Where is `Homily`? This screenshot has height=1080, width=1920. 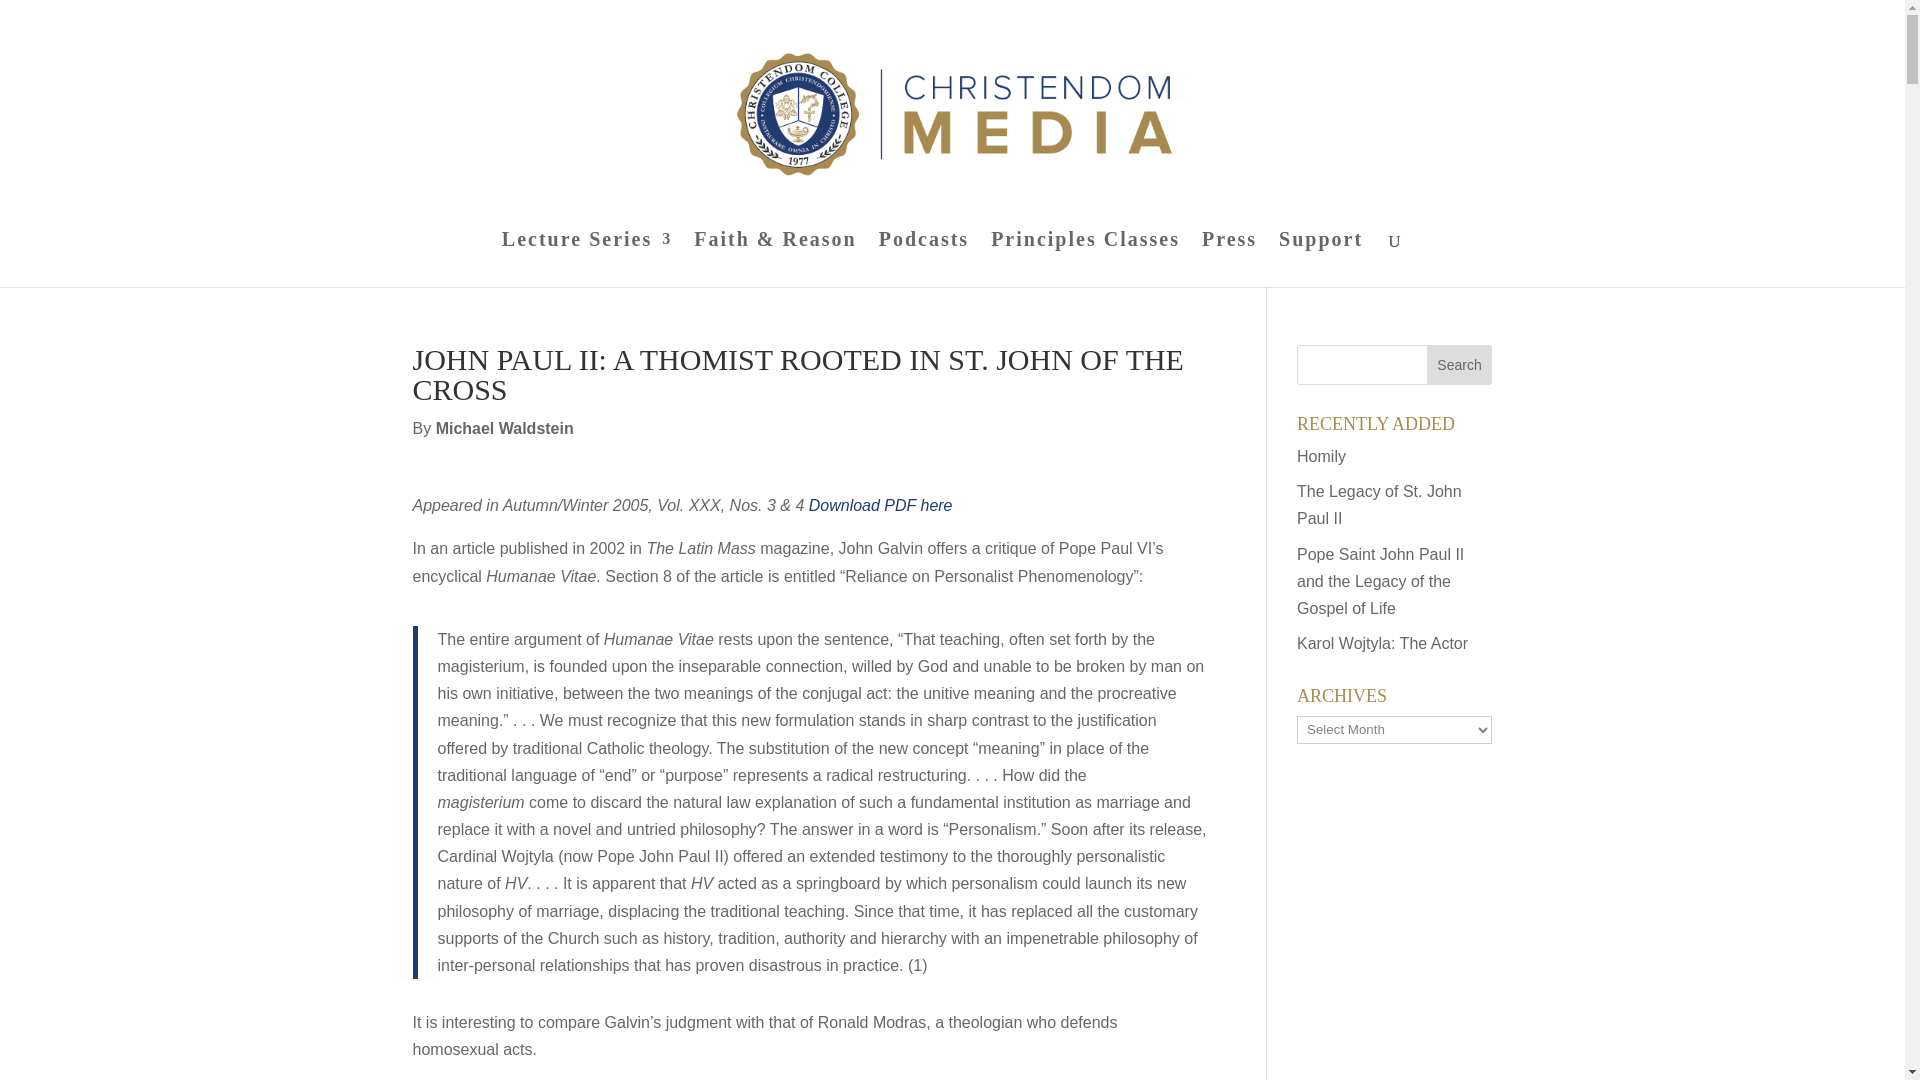 Homily is located at coordinates (1321, 456).